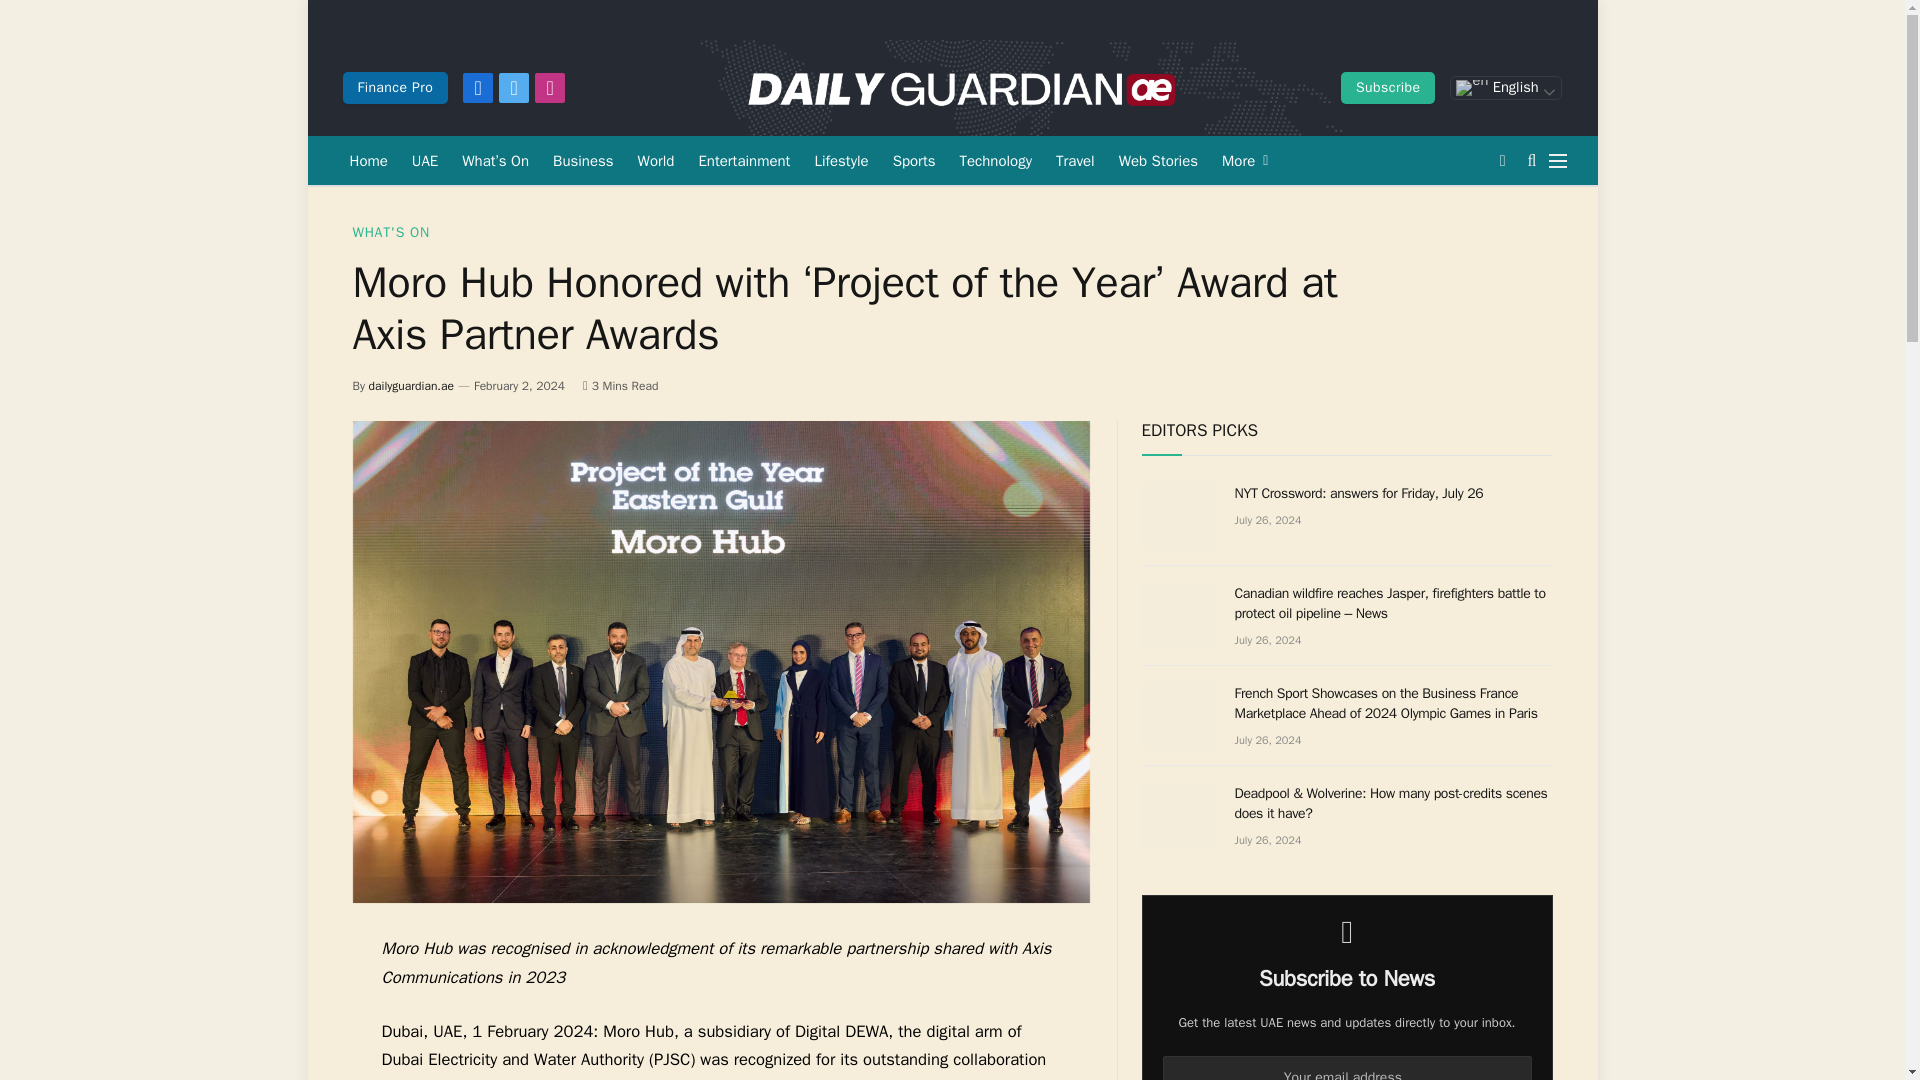  What do you see at coordinates (394, 88) in the screenshot?
I see `Finance Pro` at bounding box center [394, 88].